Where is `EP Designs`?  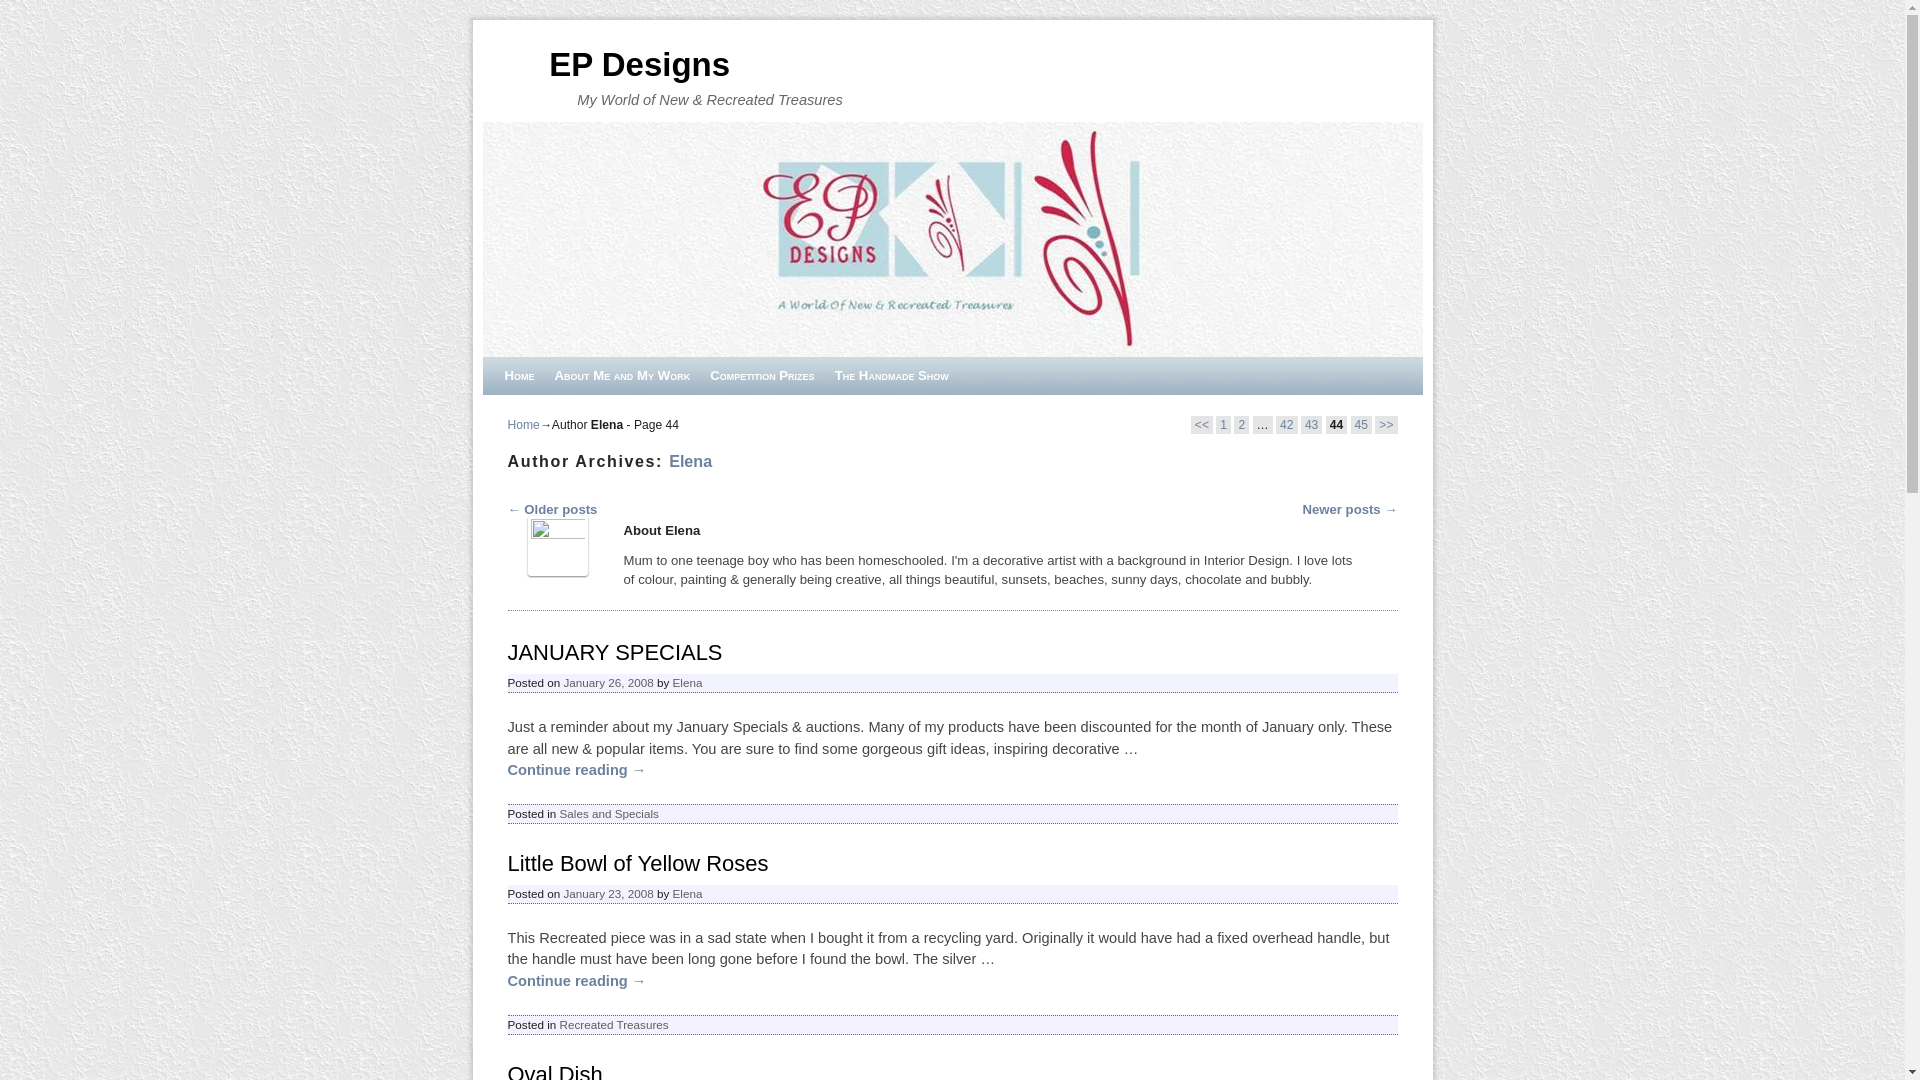 EP Designs is located at coordinates (640, 64).